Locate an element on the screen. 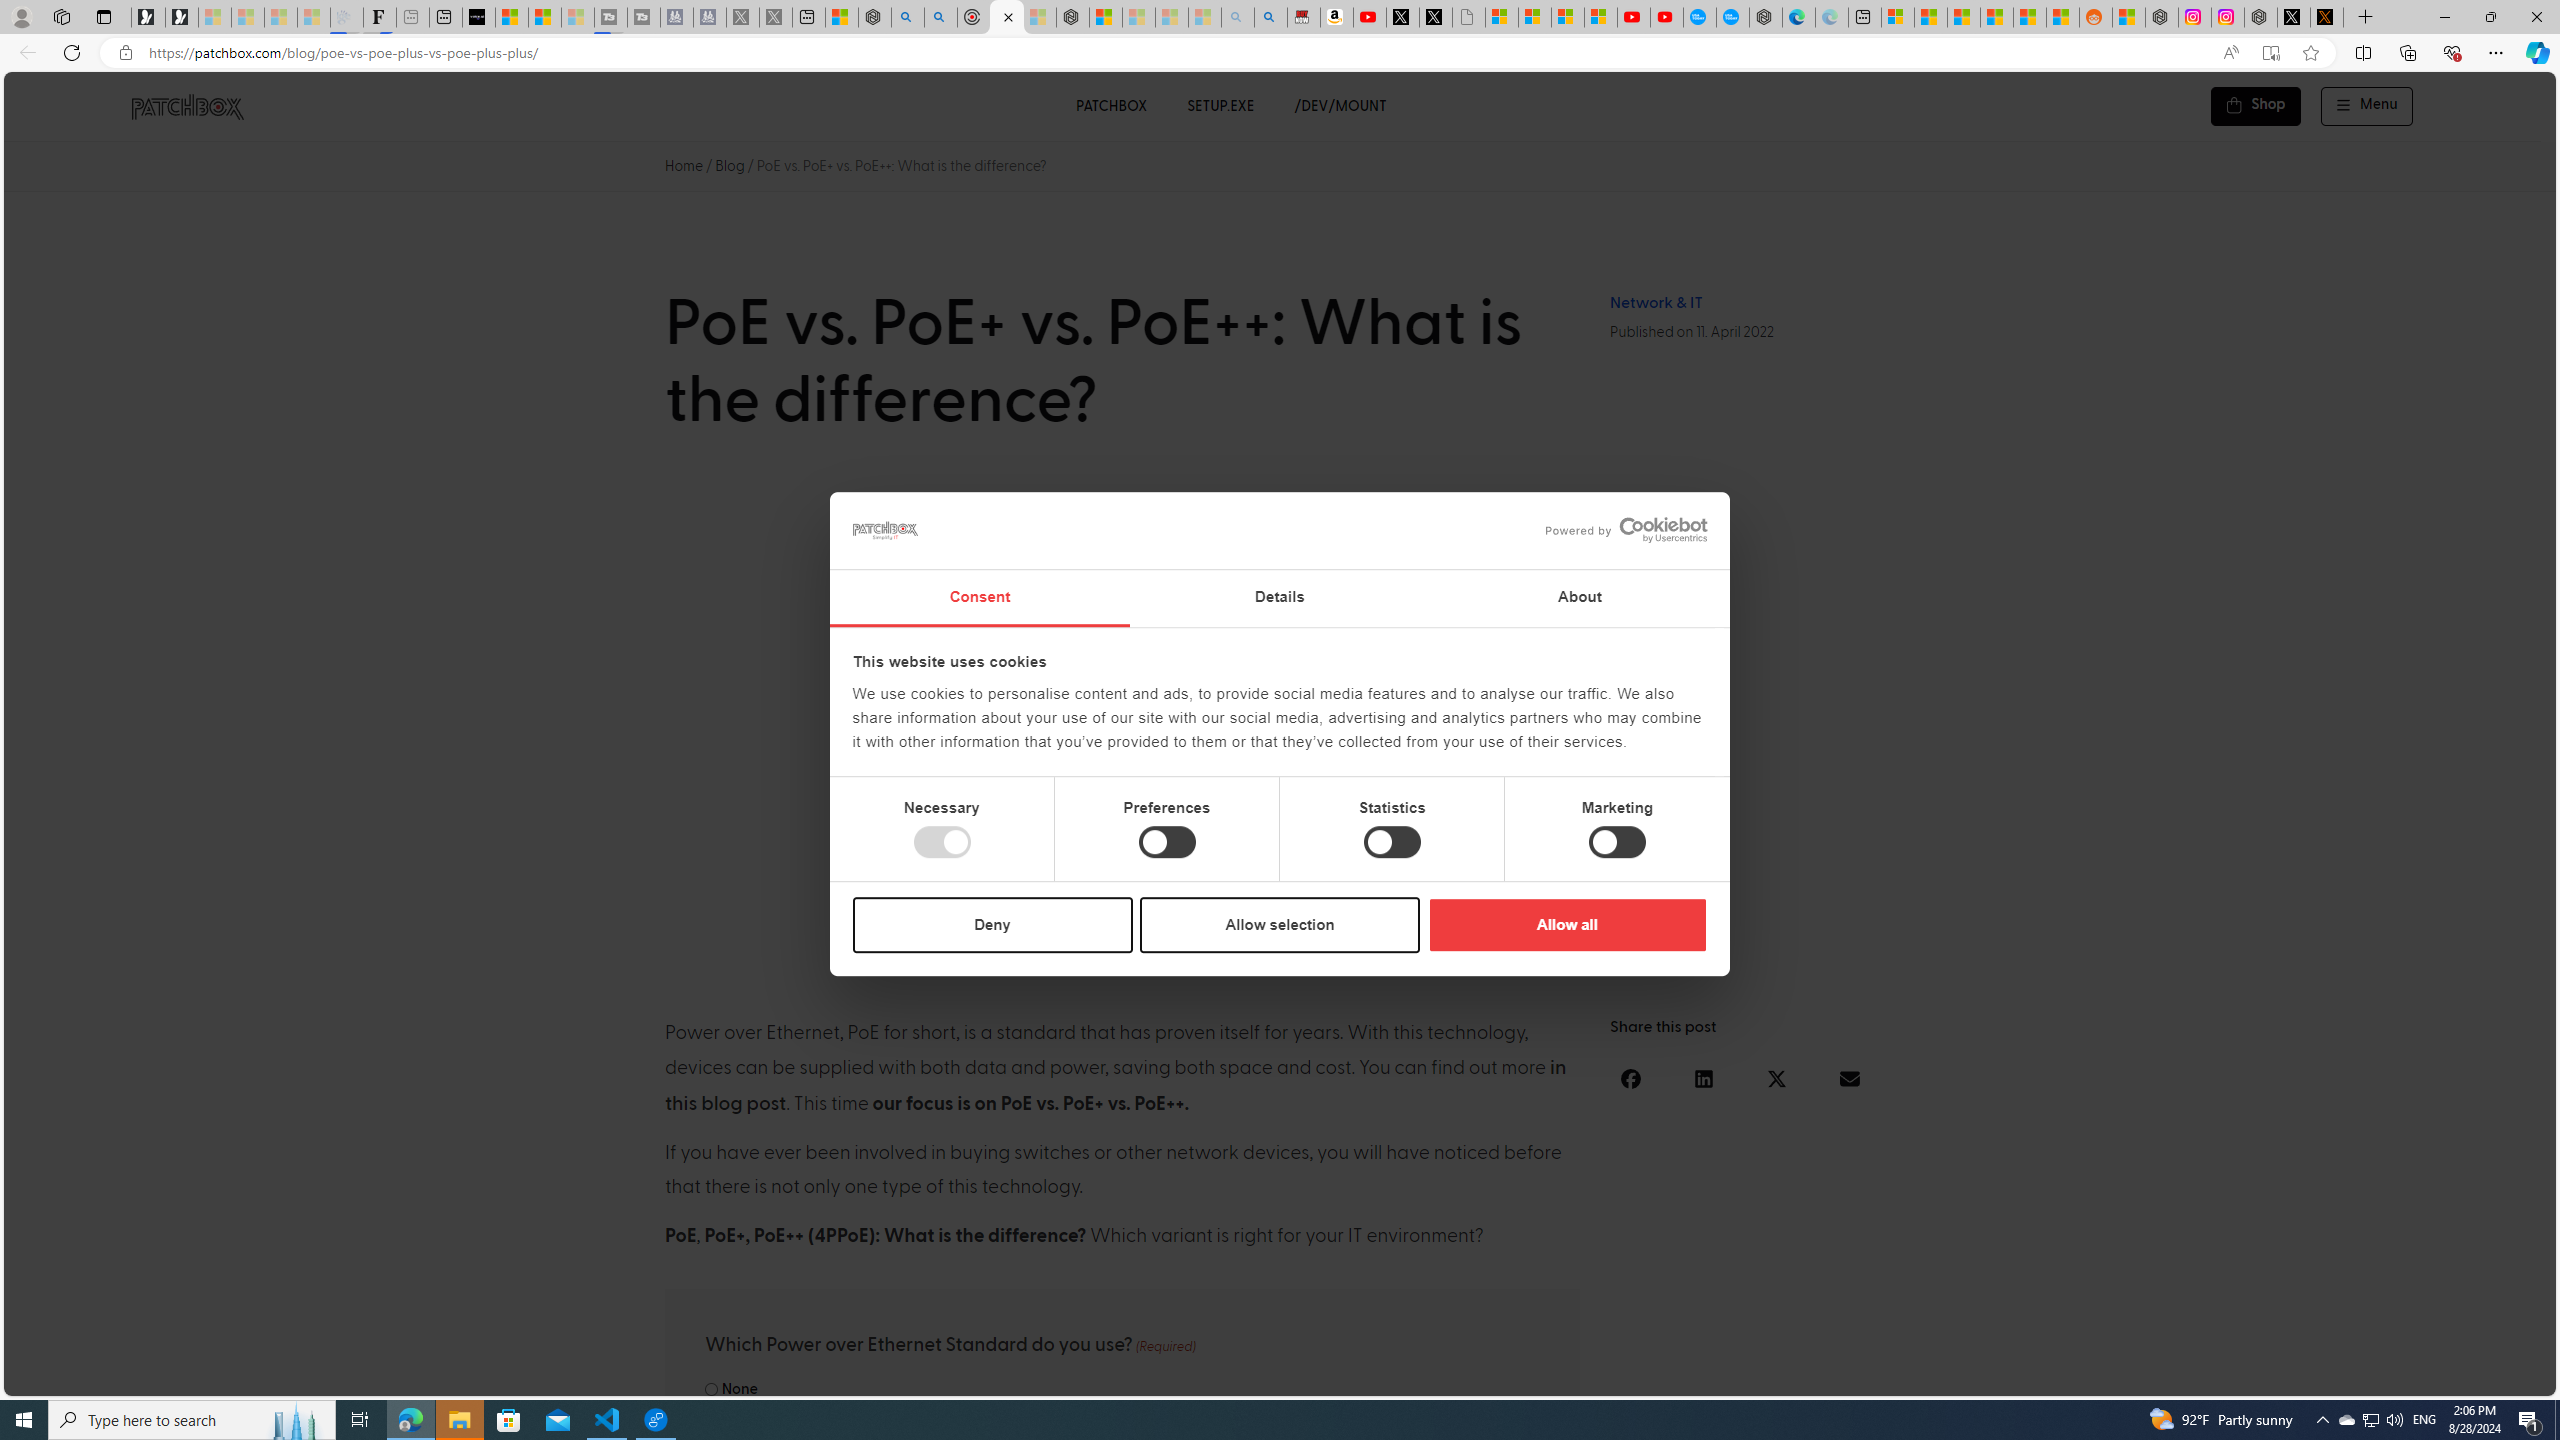 The width and height of the screenshot is (2560, 1440). Nordace - Nordace has arrived Hong Kong is located at coordinates (1766, 17).